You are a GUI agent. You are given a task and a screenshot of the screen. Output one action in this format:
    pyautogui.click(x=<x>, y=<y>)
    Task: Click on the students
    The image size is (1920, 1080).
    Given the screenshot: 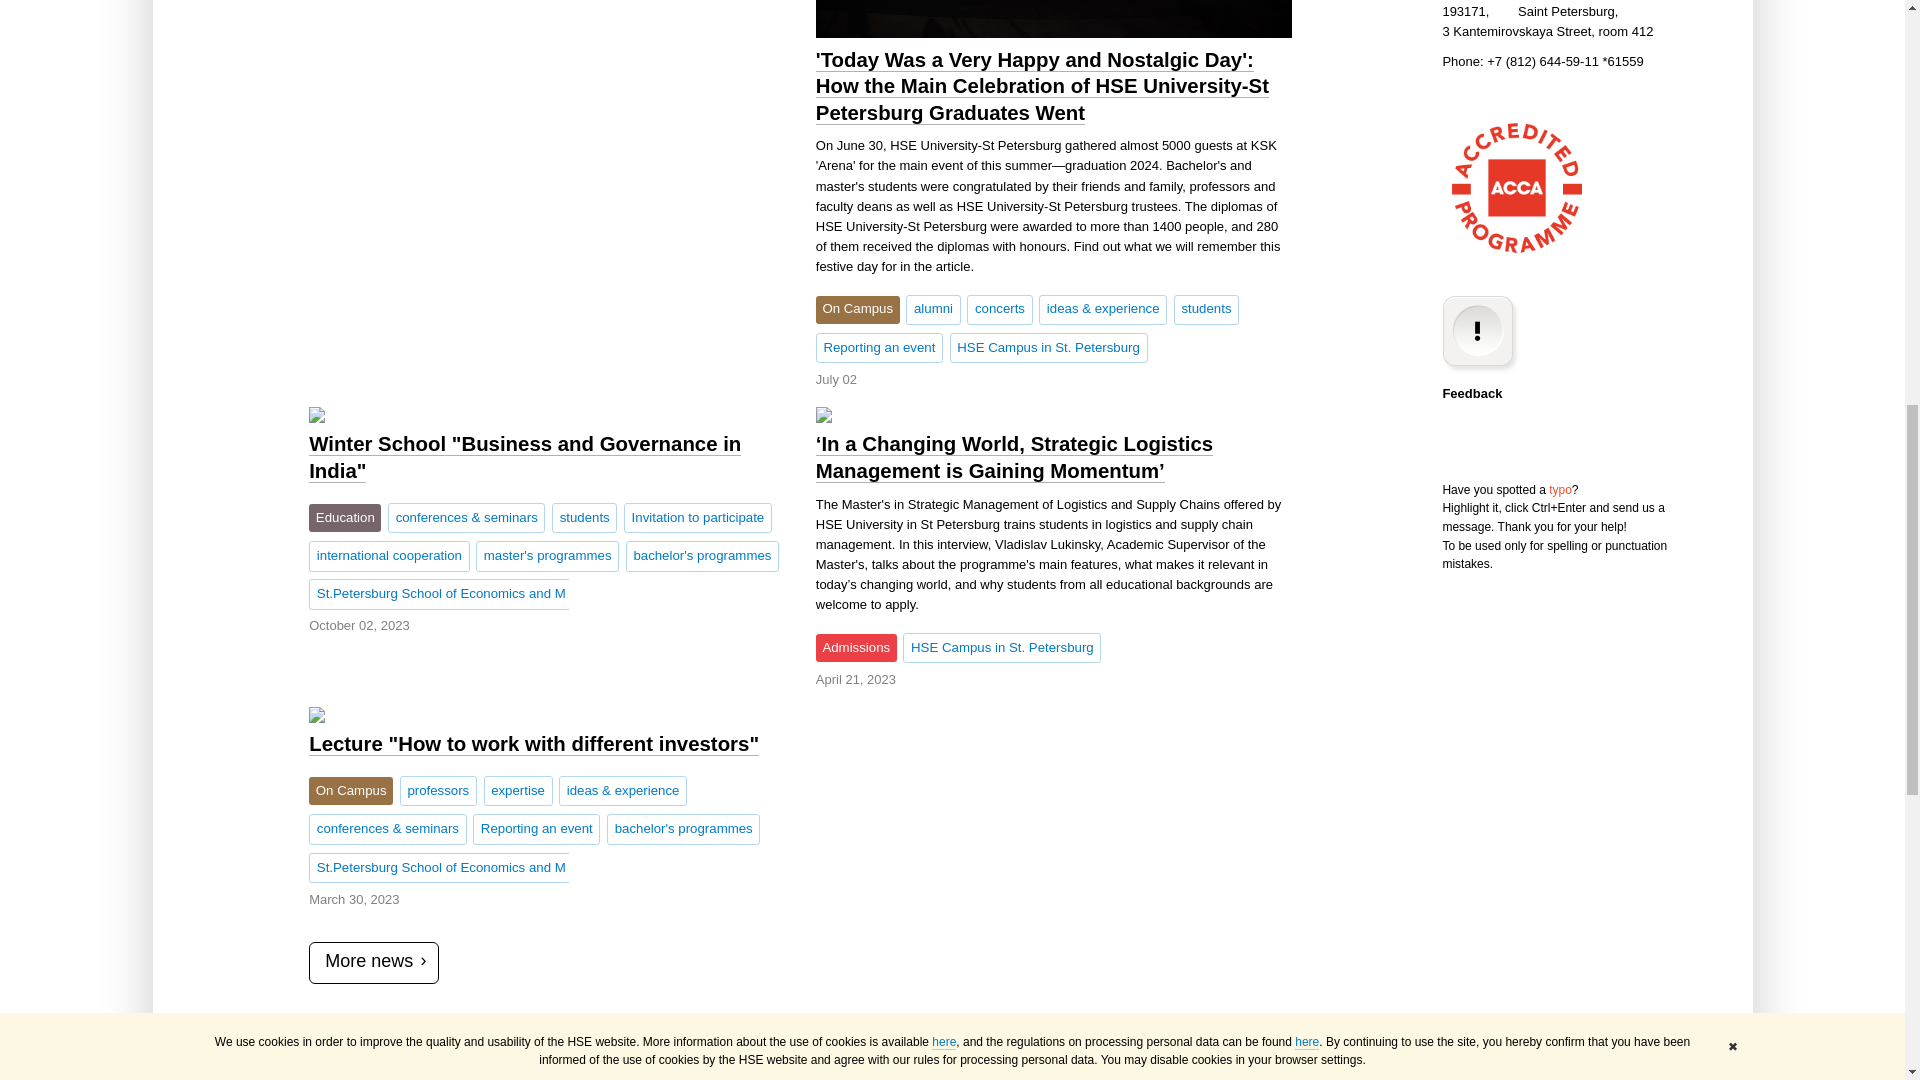 What is the action you would take?
    pyautogui.click(x=1206, y=310)
    